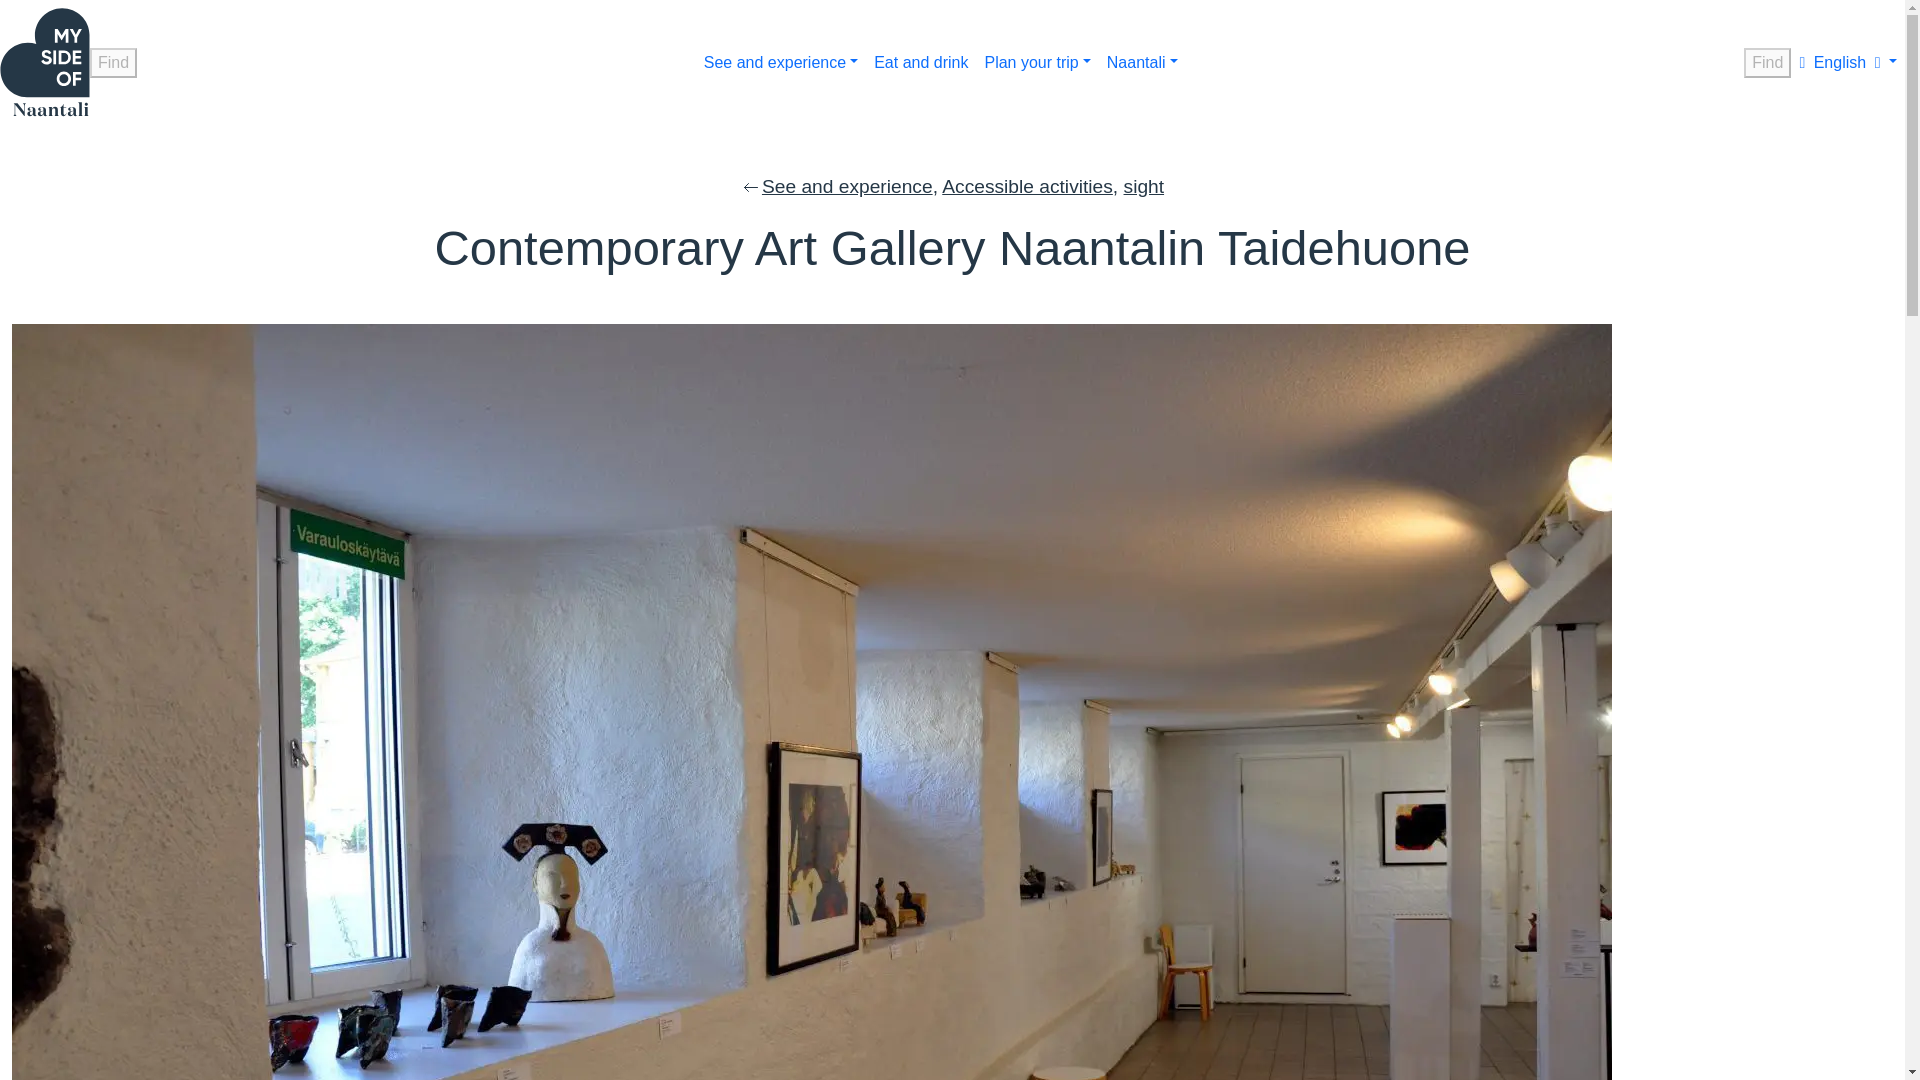 Image resolution: width=1920 pixels, height=1080 pixels. I want to click on See and experience, so click(780, 62).